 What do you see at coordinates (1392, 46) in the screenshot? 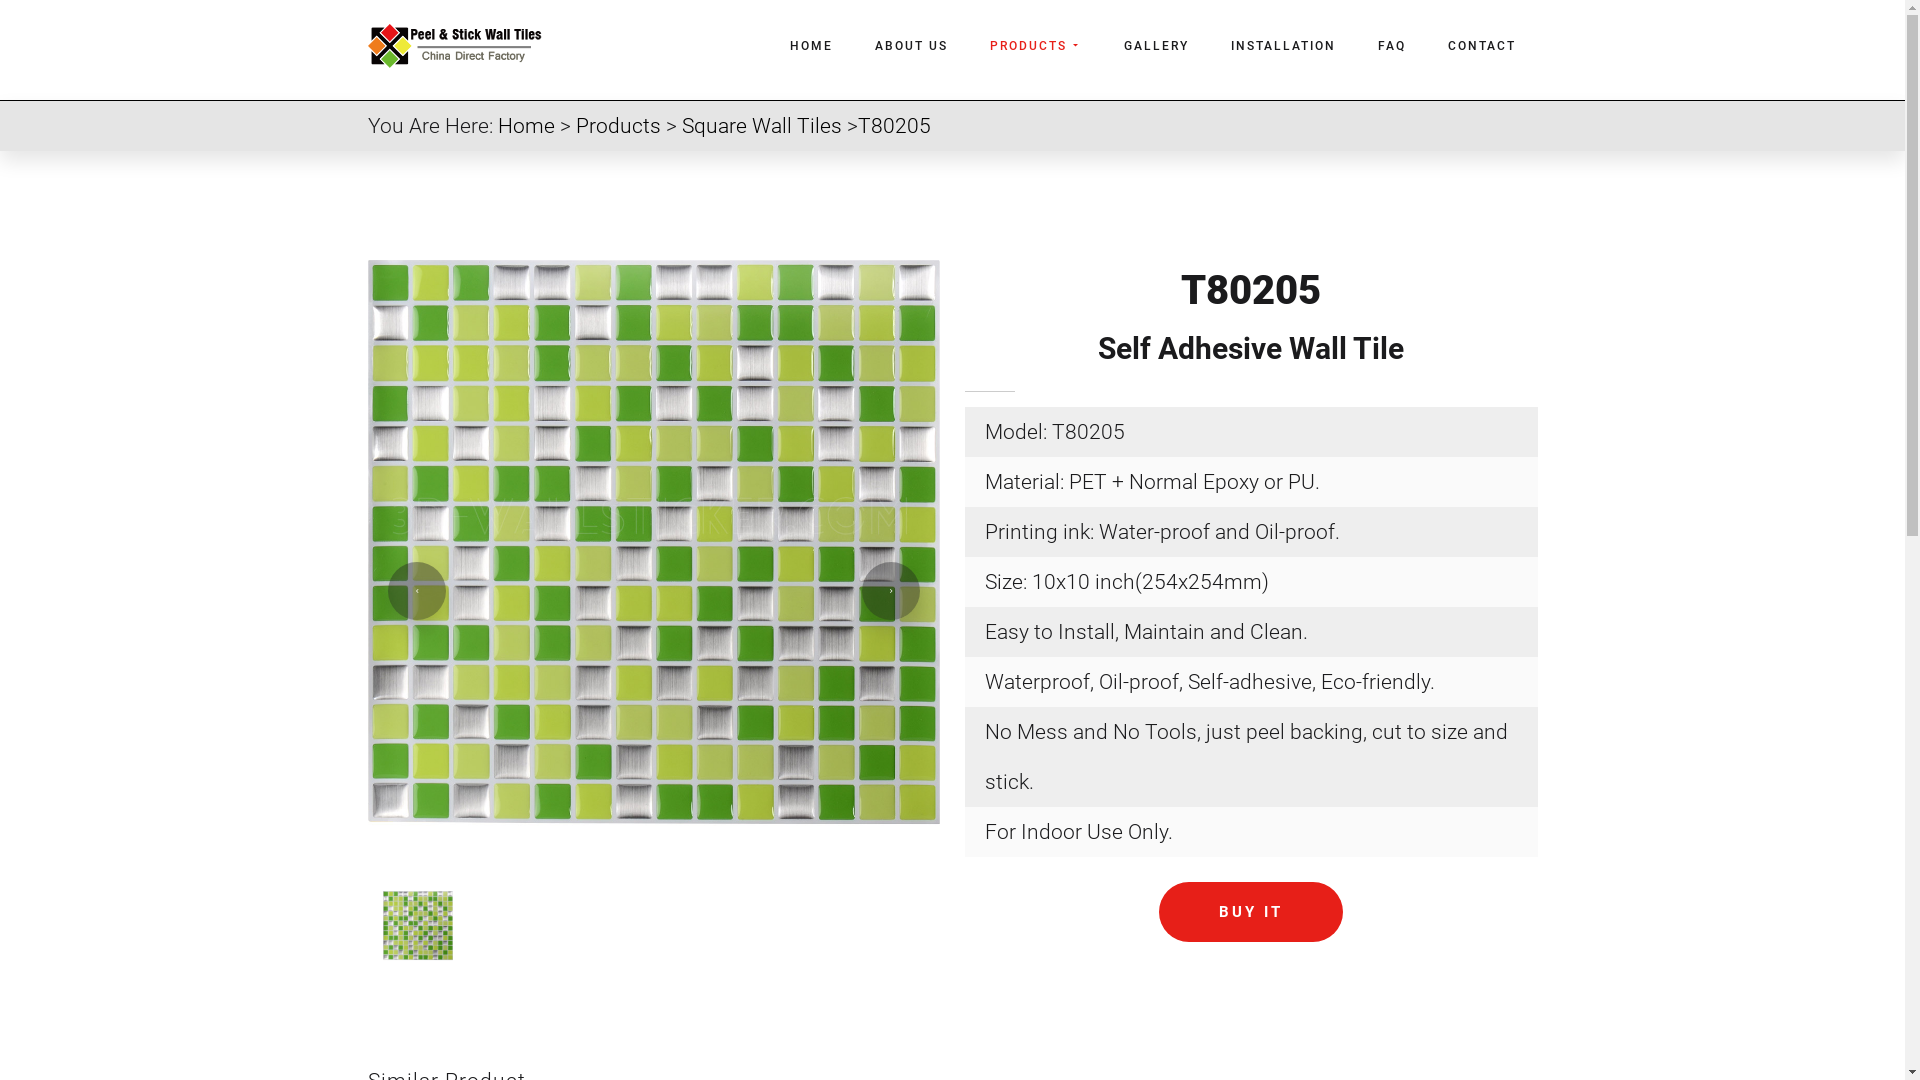
I see `FAQ` at bounding box center [1392, 46].